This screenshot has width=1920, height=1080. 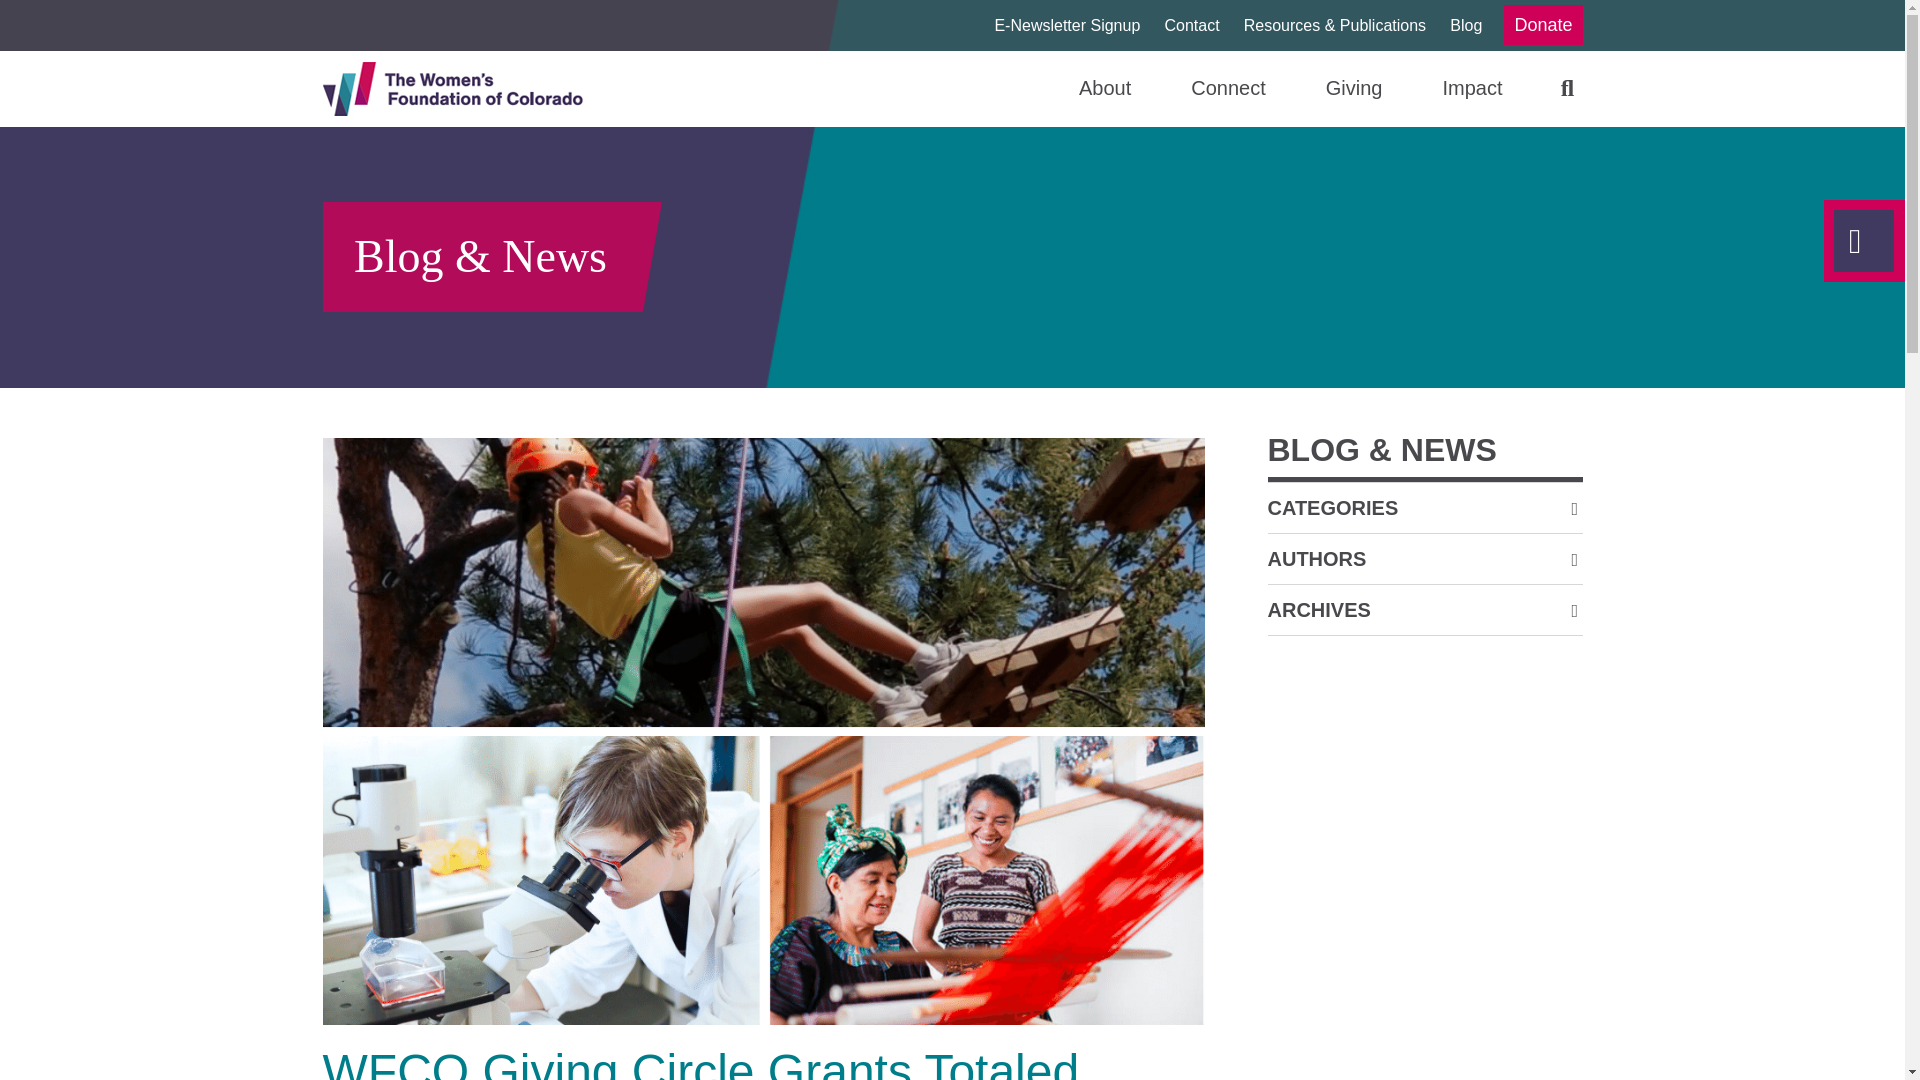 I want to click on Blog, so click(x=1456, y=26).